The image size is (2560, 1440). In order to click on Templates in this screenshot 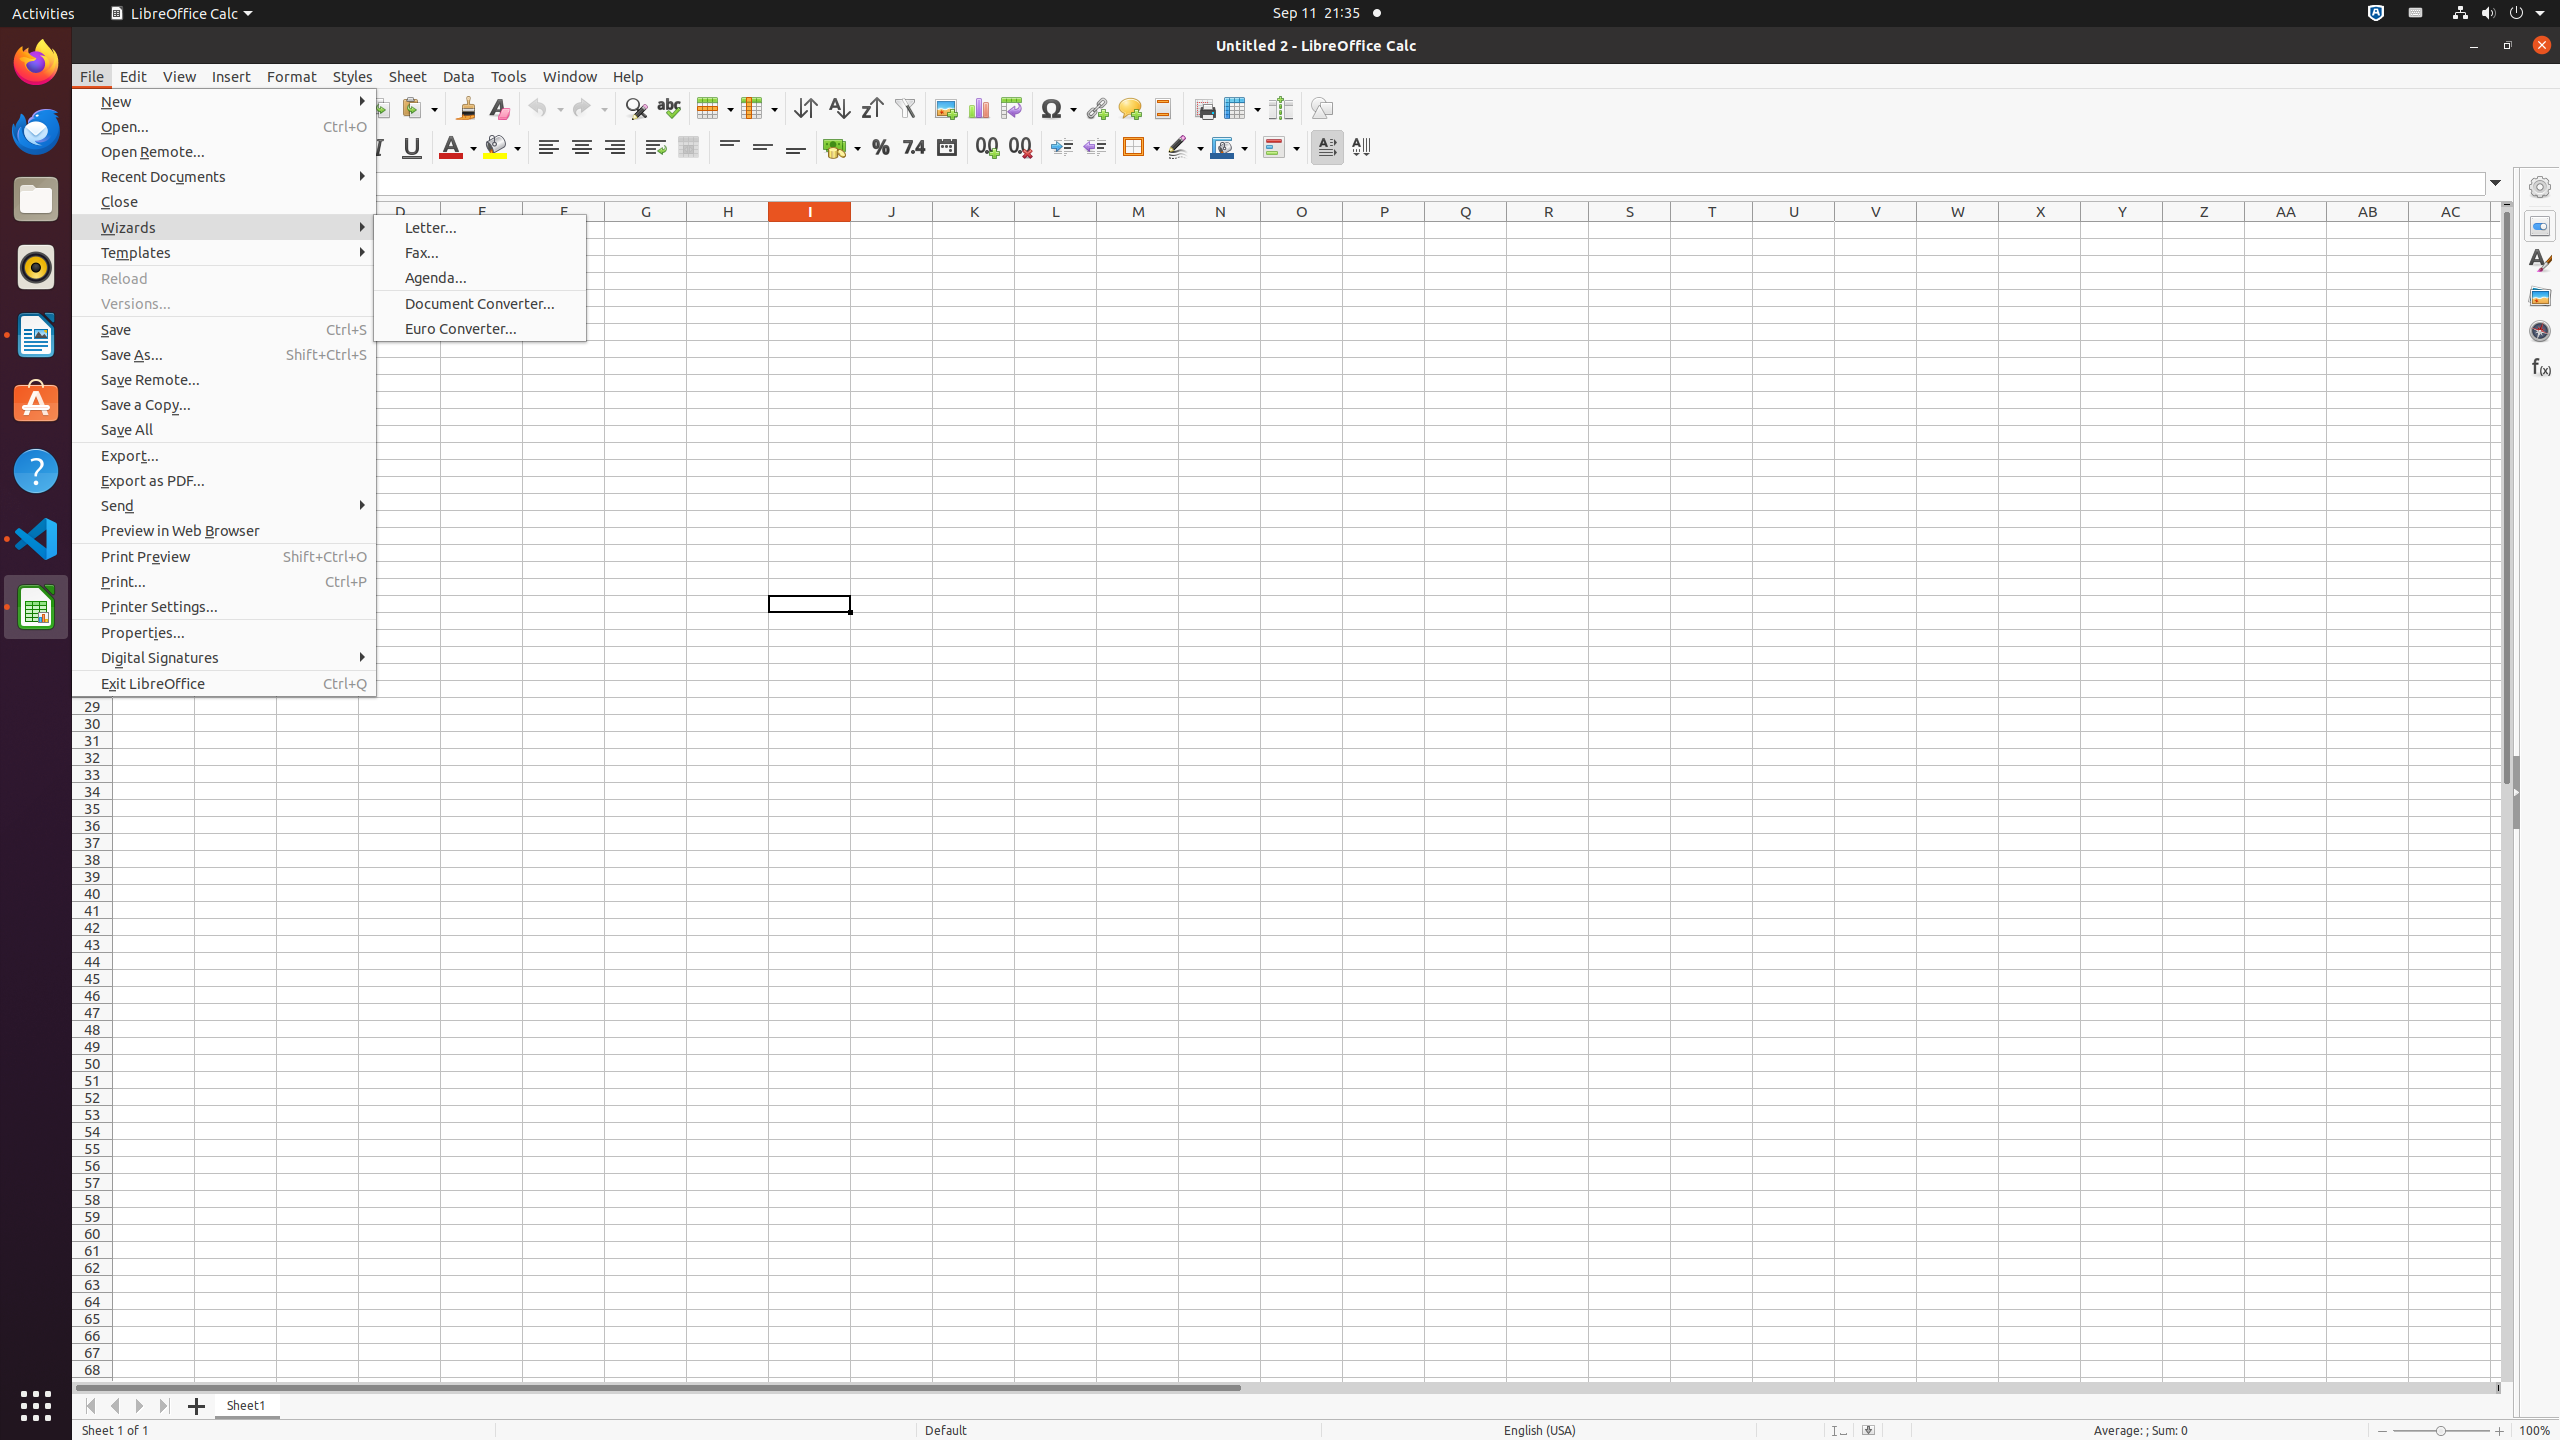, I will do `click(224, 252)`.